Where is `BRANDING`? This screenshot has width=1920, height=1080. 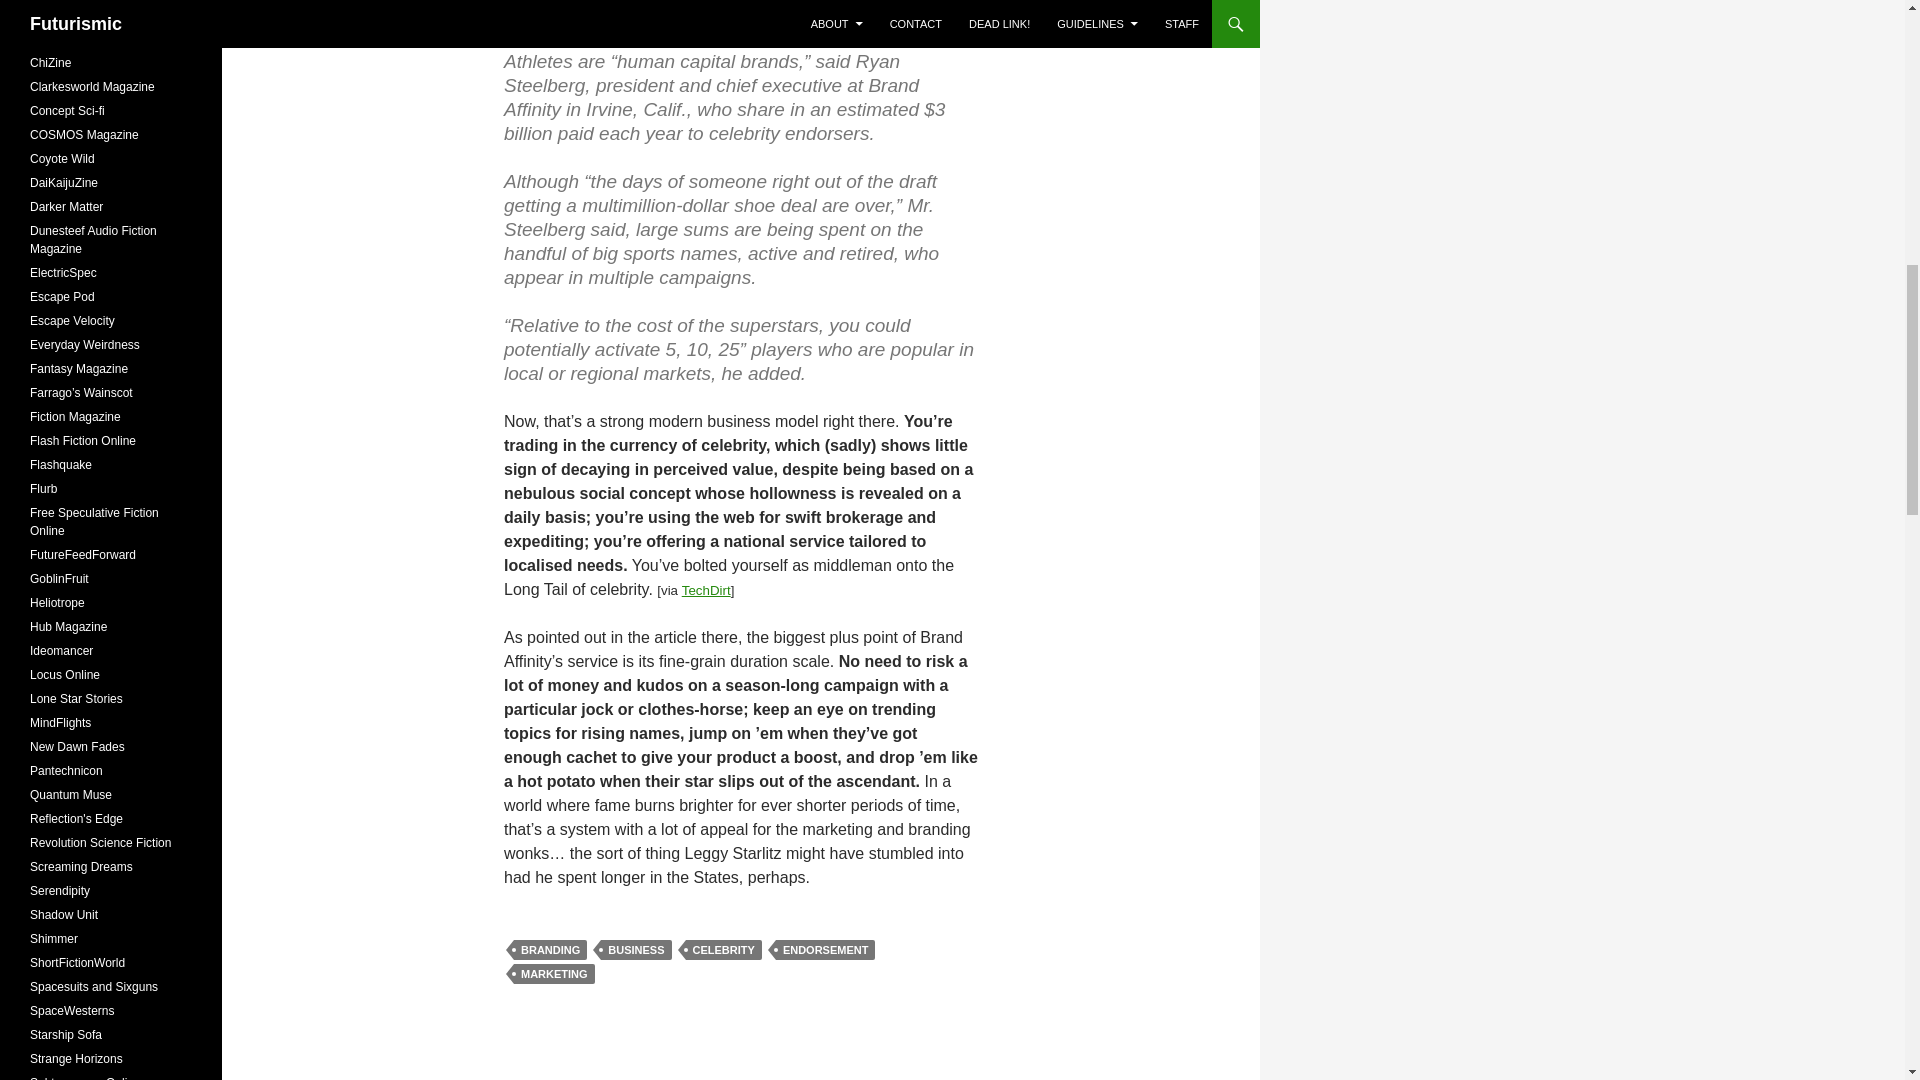 BRANDING is located at coordinates (550, 950).